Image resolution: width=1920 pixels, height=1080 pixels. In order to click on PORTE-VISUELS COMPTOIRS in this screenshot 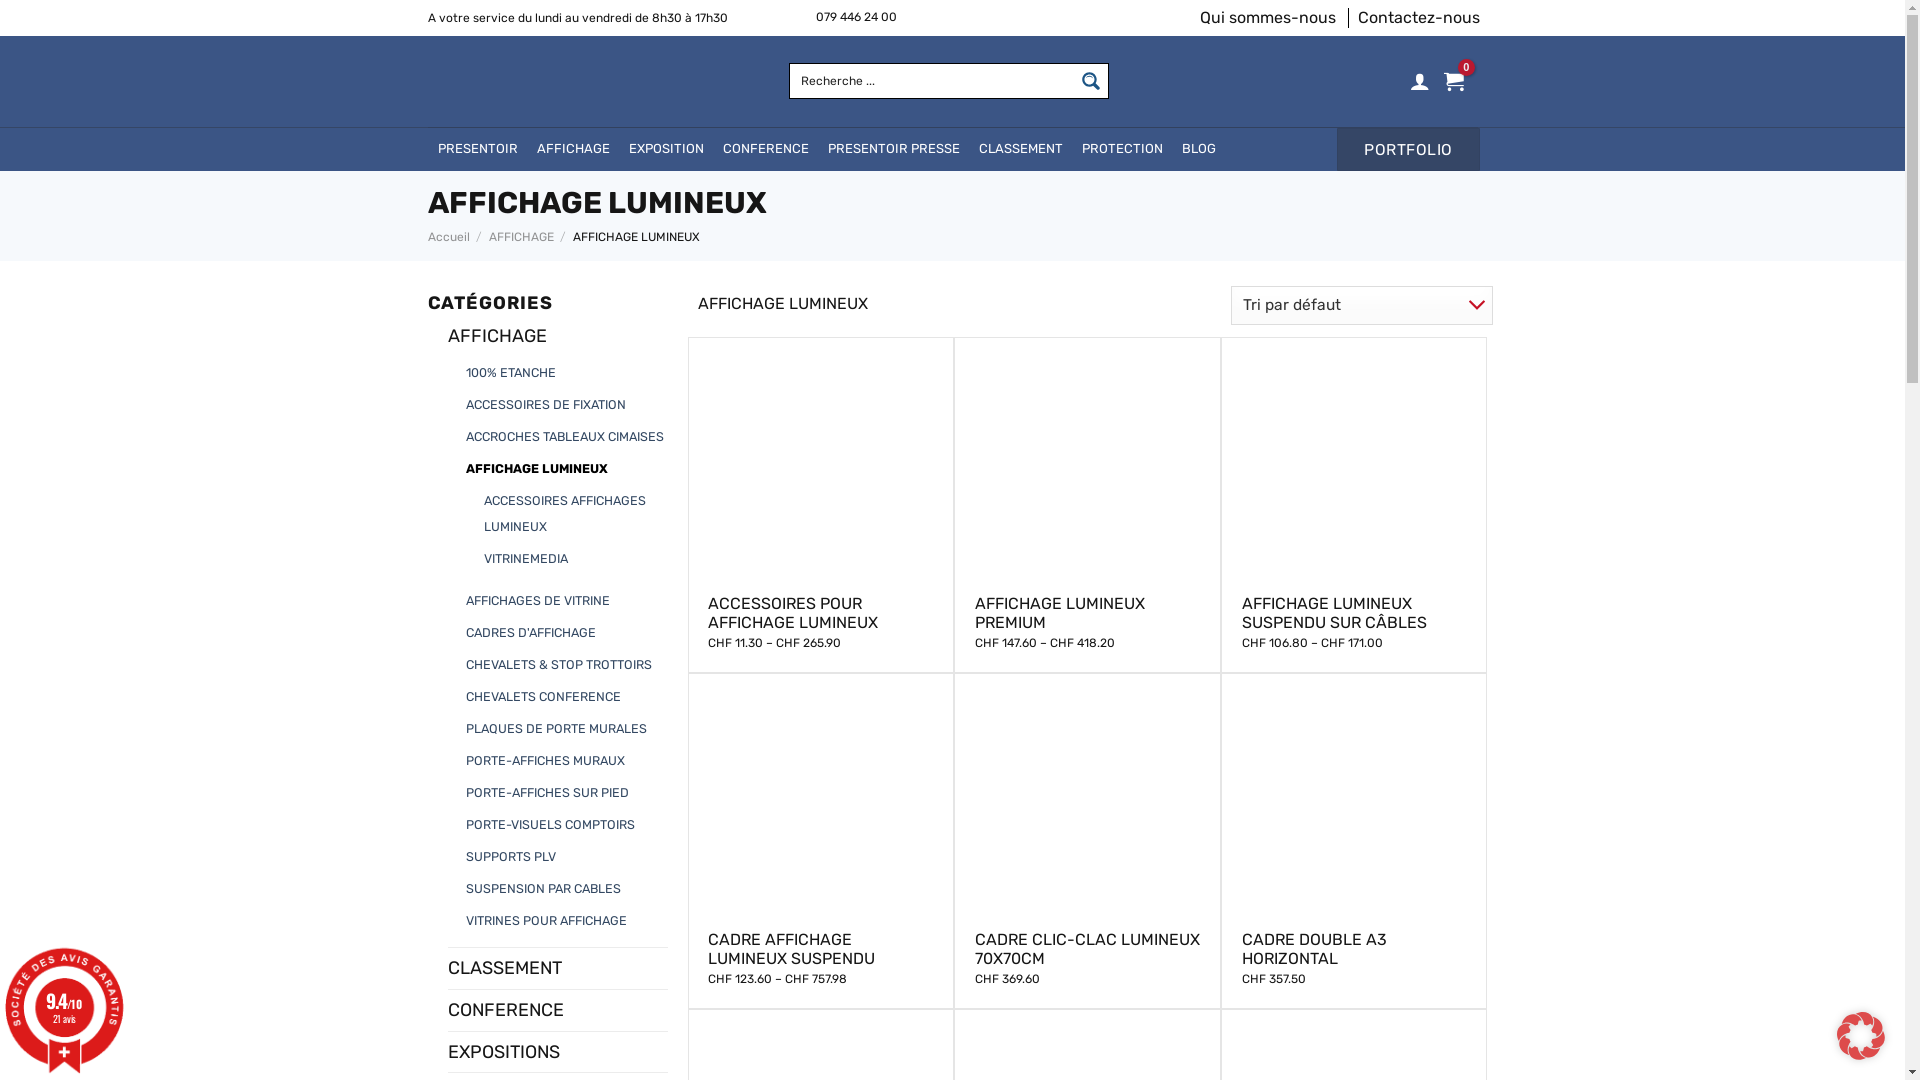, I will do `click(550, 825)`.